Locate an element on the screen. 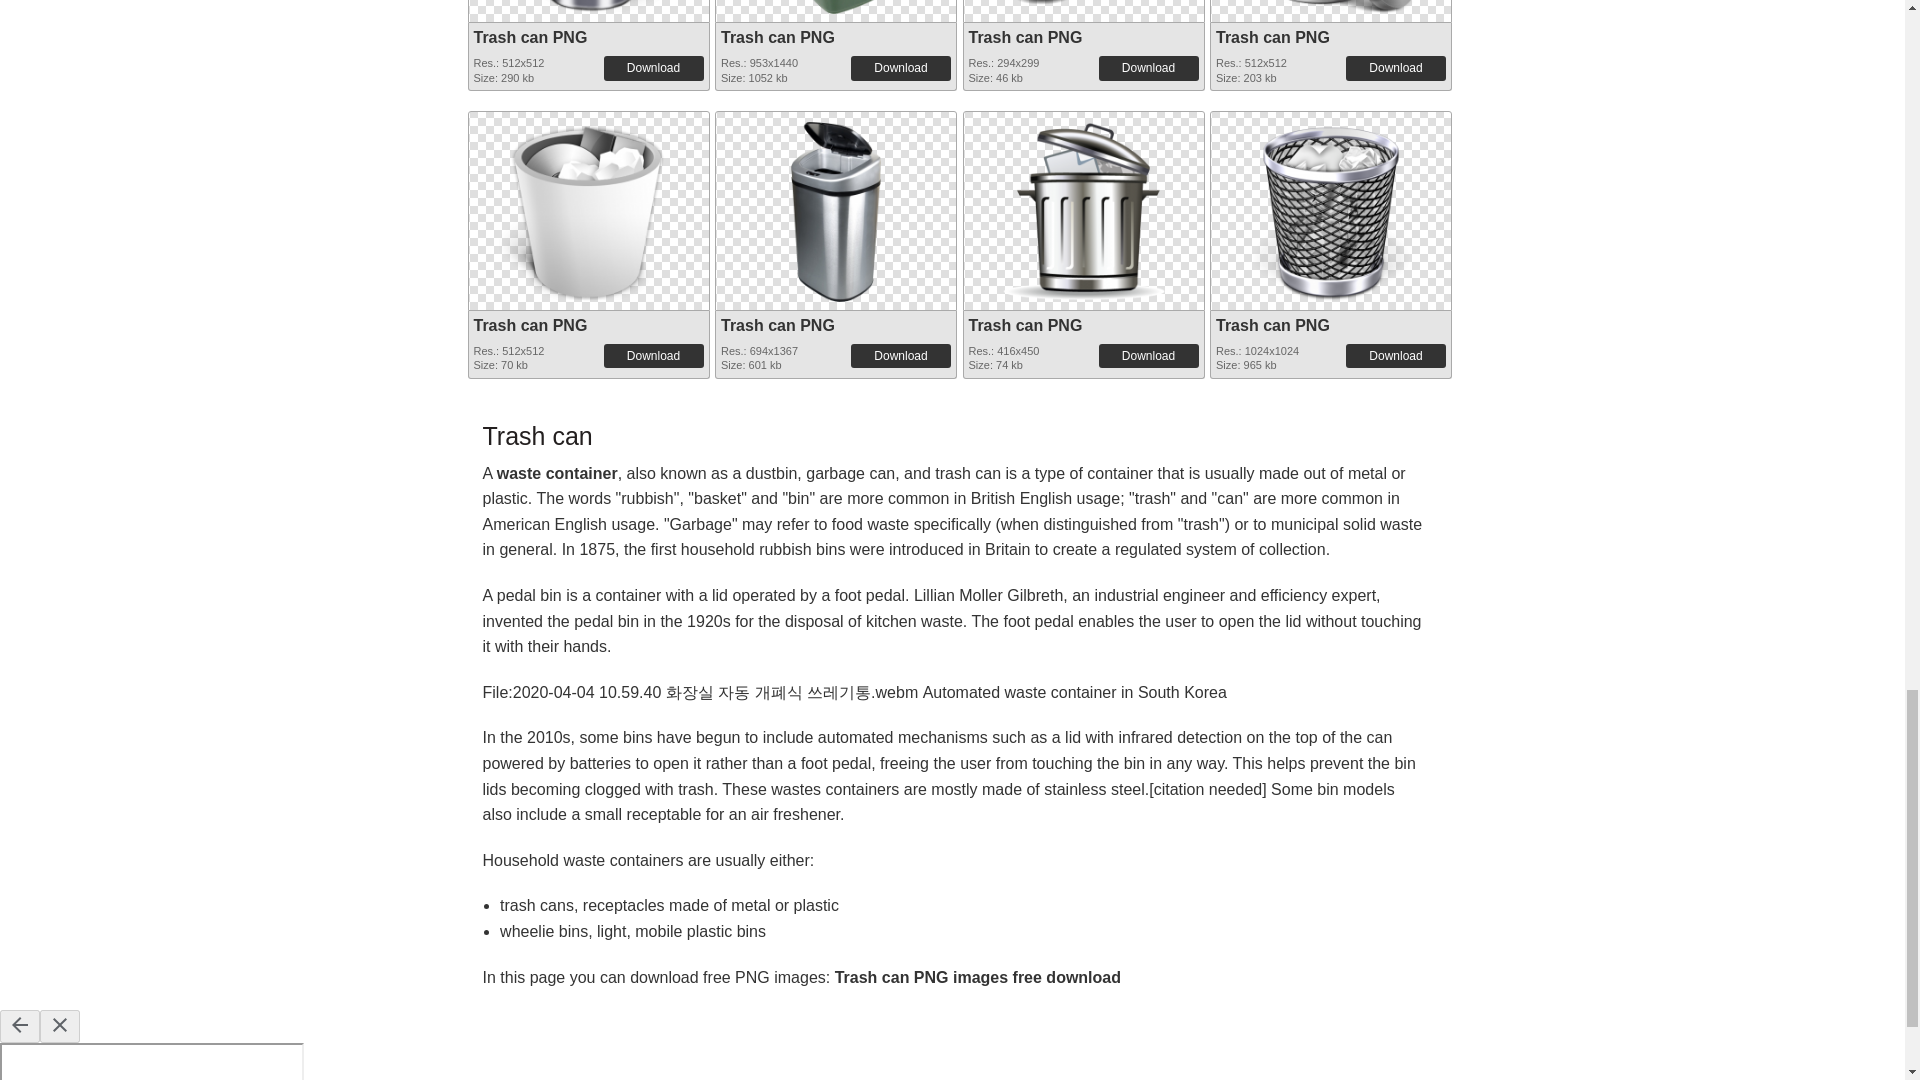 This screenshot has width=1920, height=1080. Trash can PNG is located at coordinates (530, 38).